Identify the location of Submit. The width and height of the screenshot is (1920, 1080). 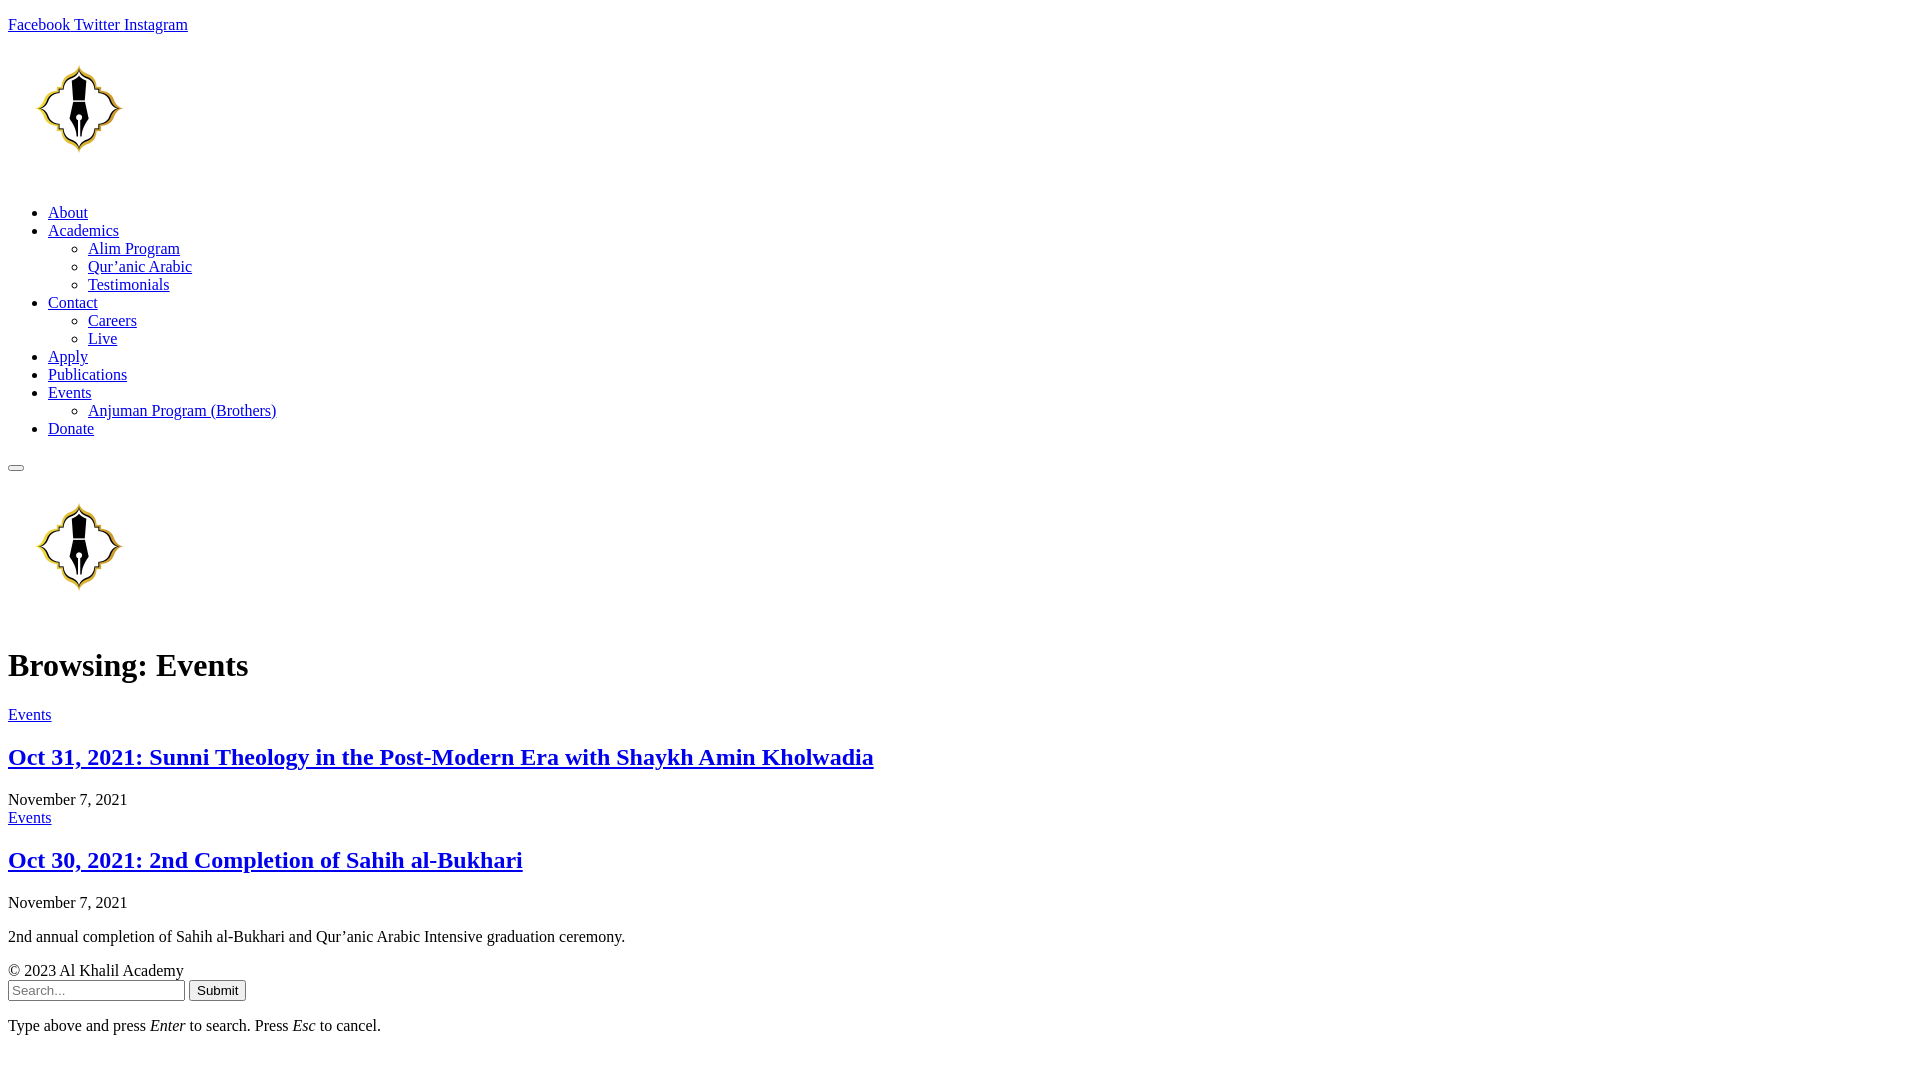
(217, 990).